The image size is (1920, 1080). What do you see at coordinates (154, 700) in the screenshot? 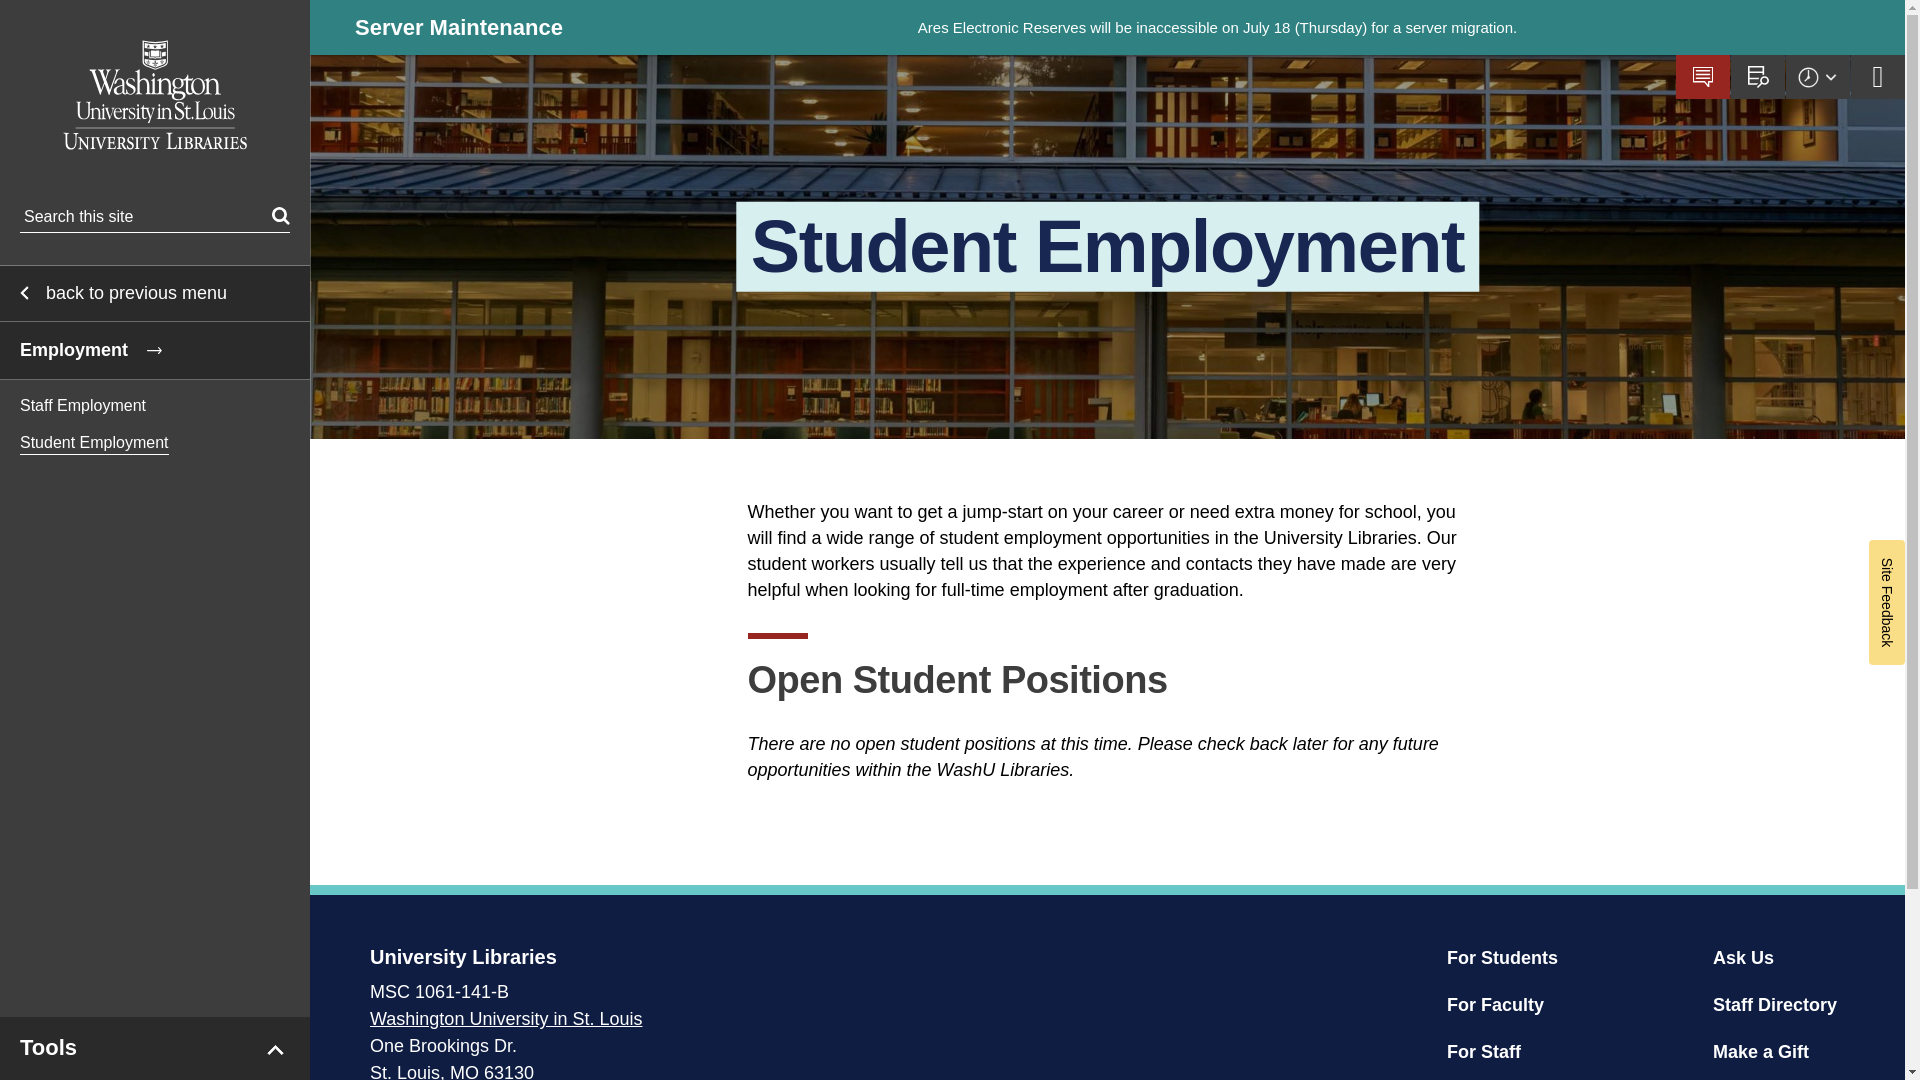
I see `Events` at bounding box center [154, 700].